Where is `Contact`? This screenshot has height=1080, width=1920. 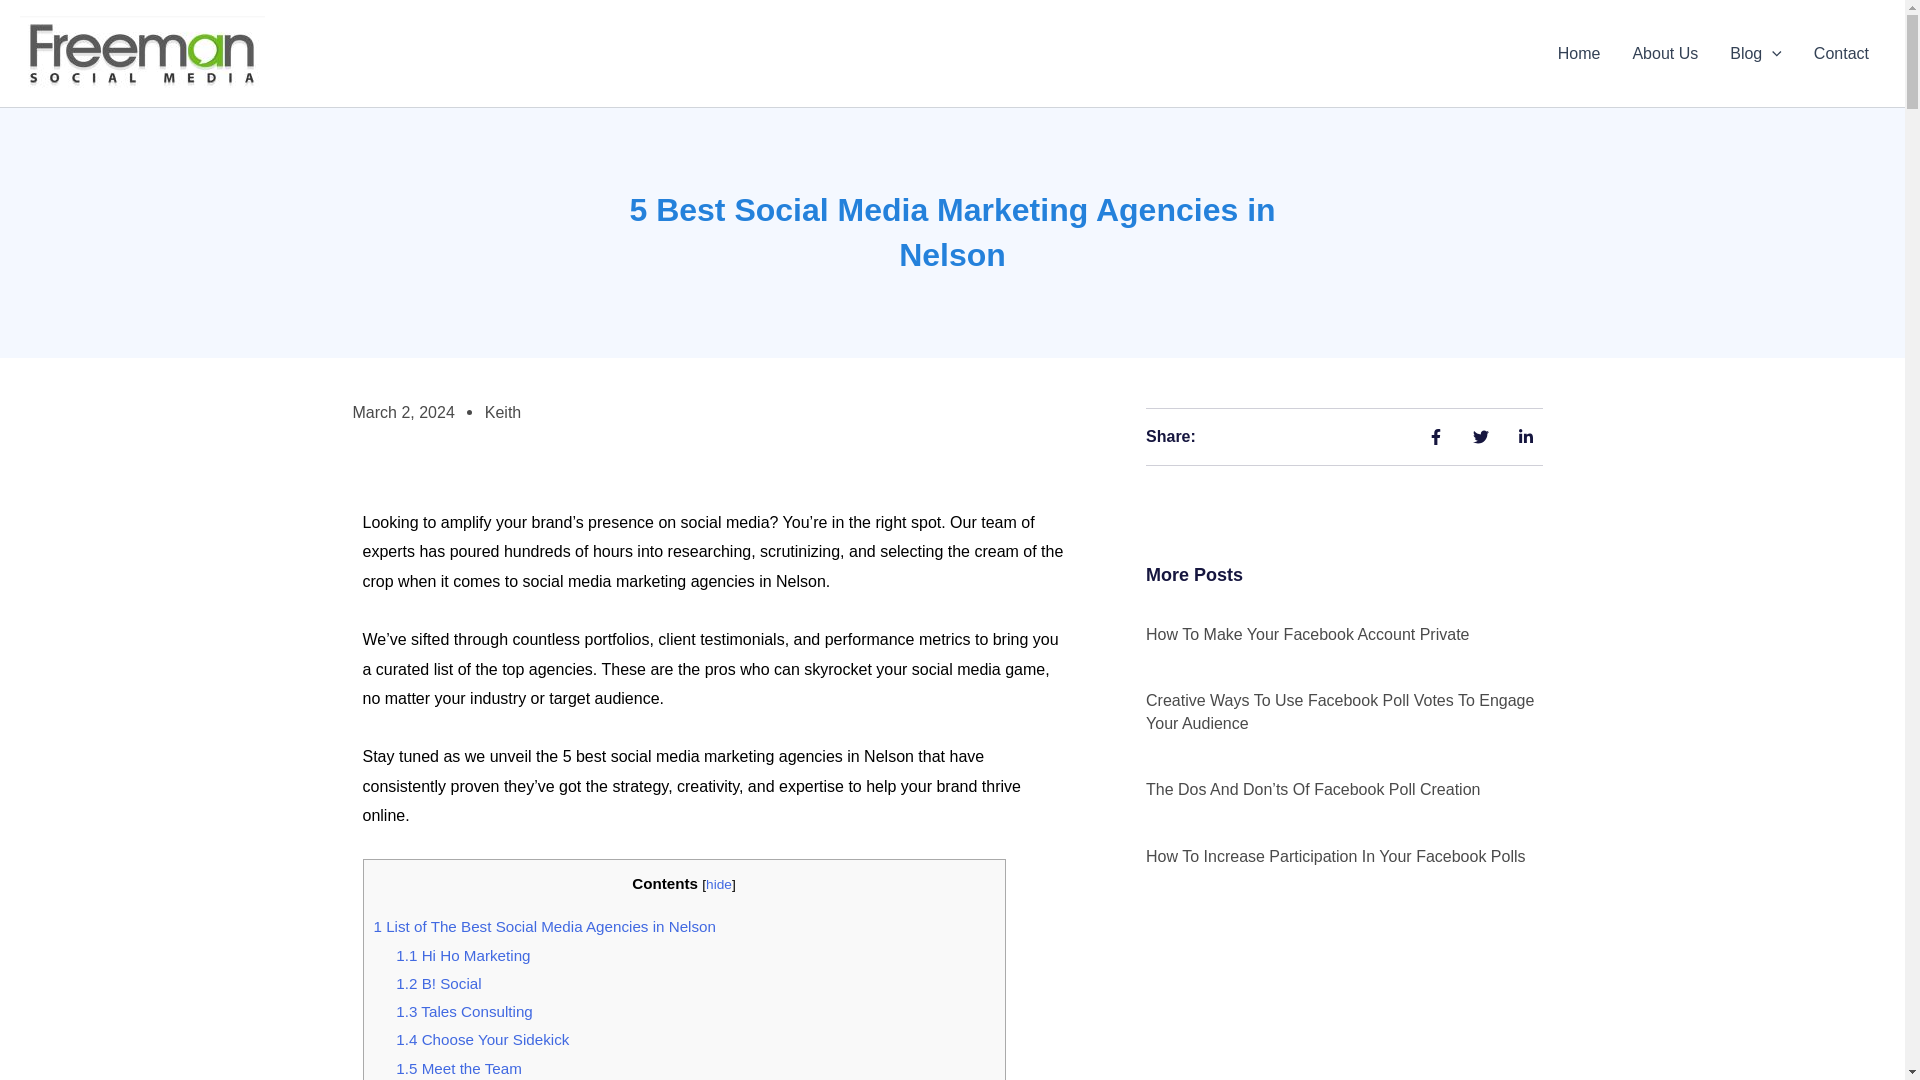
Contact is located at coordinates (1841, 54).